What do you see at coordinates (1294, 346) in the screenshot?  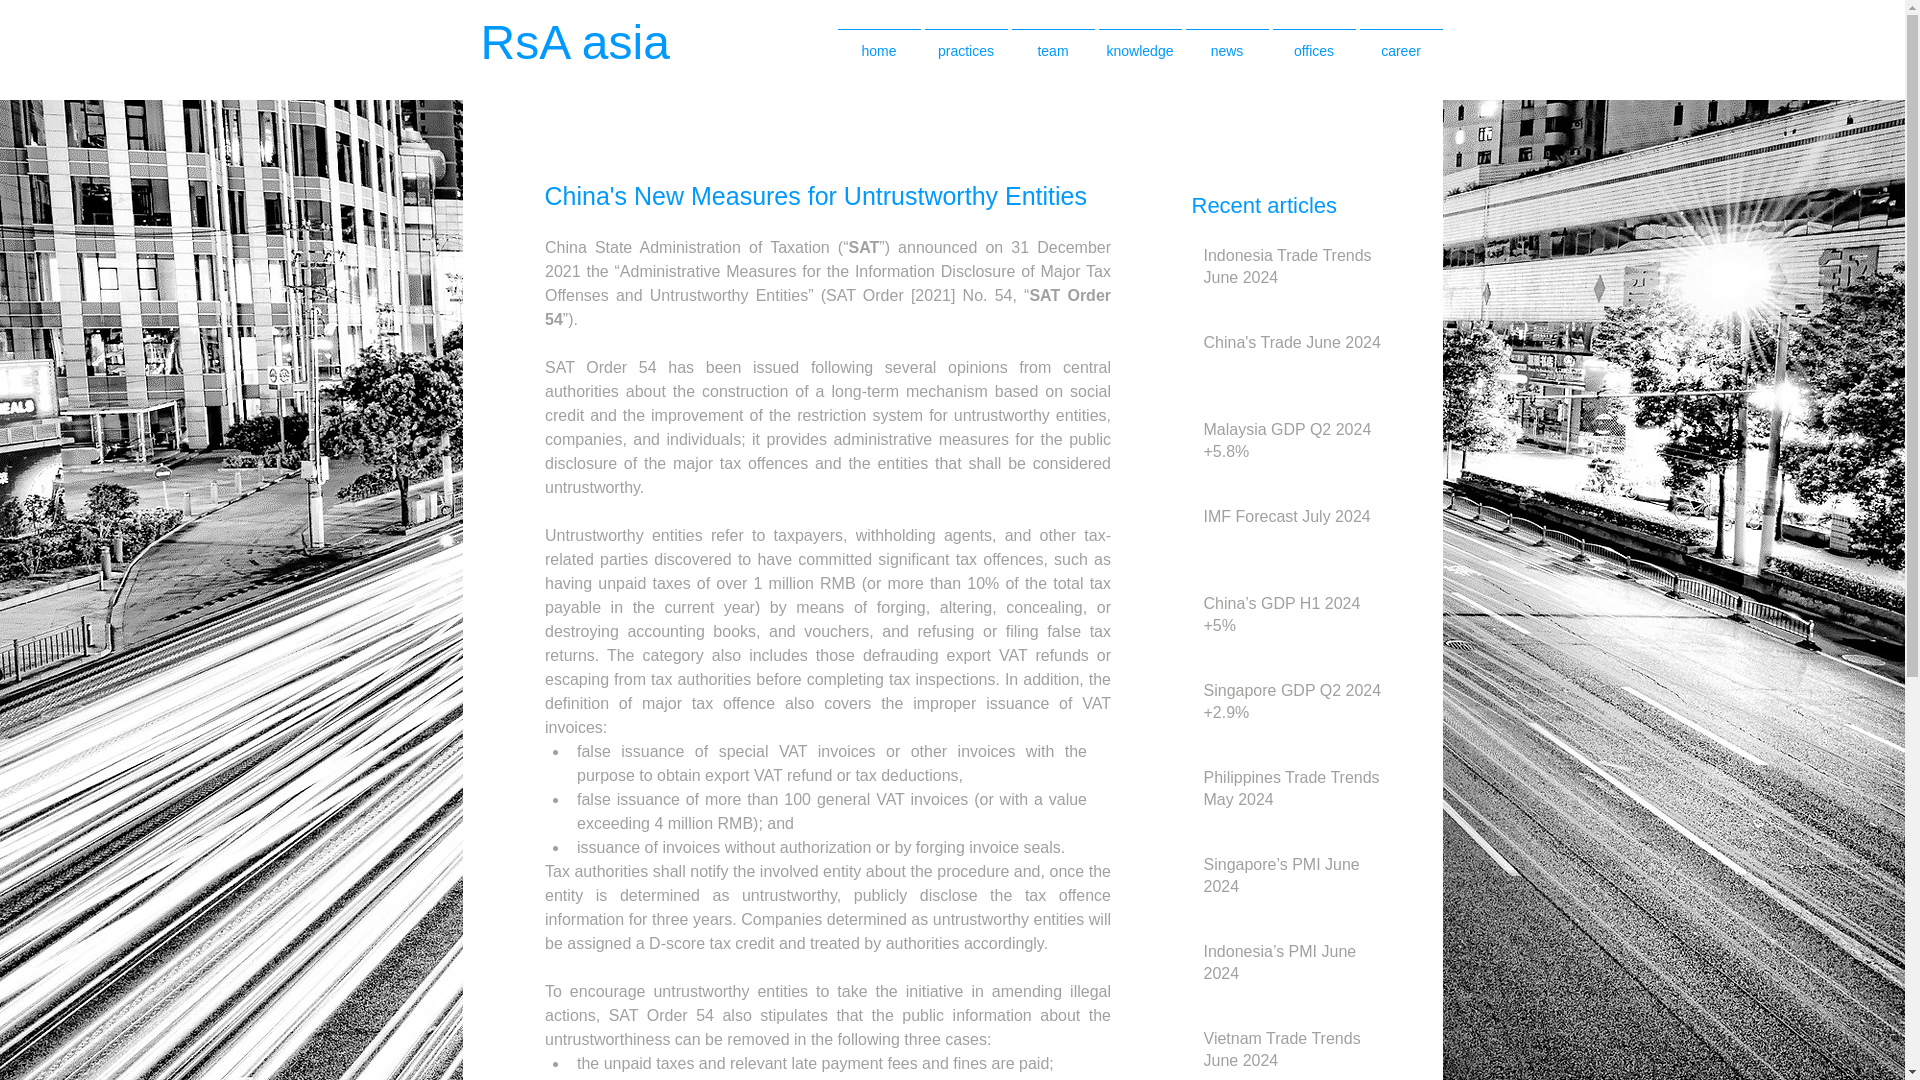 I see `China's Trade June 2024` at bounding box center [1294, 346].